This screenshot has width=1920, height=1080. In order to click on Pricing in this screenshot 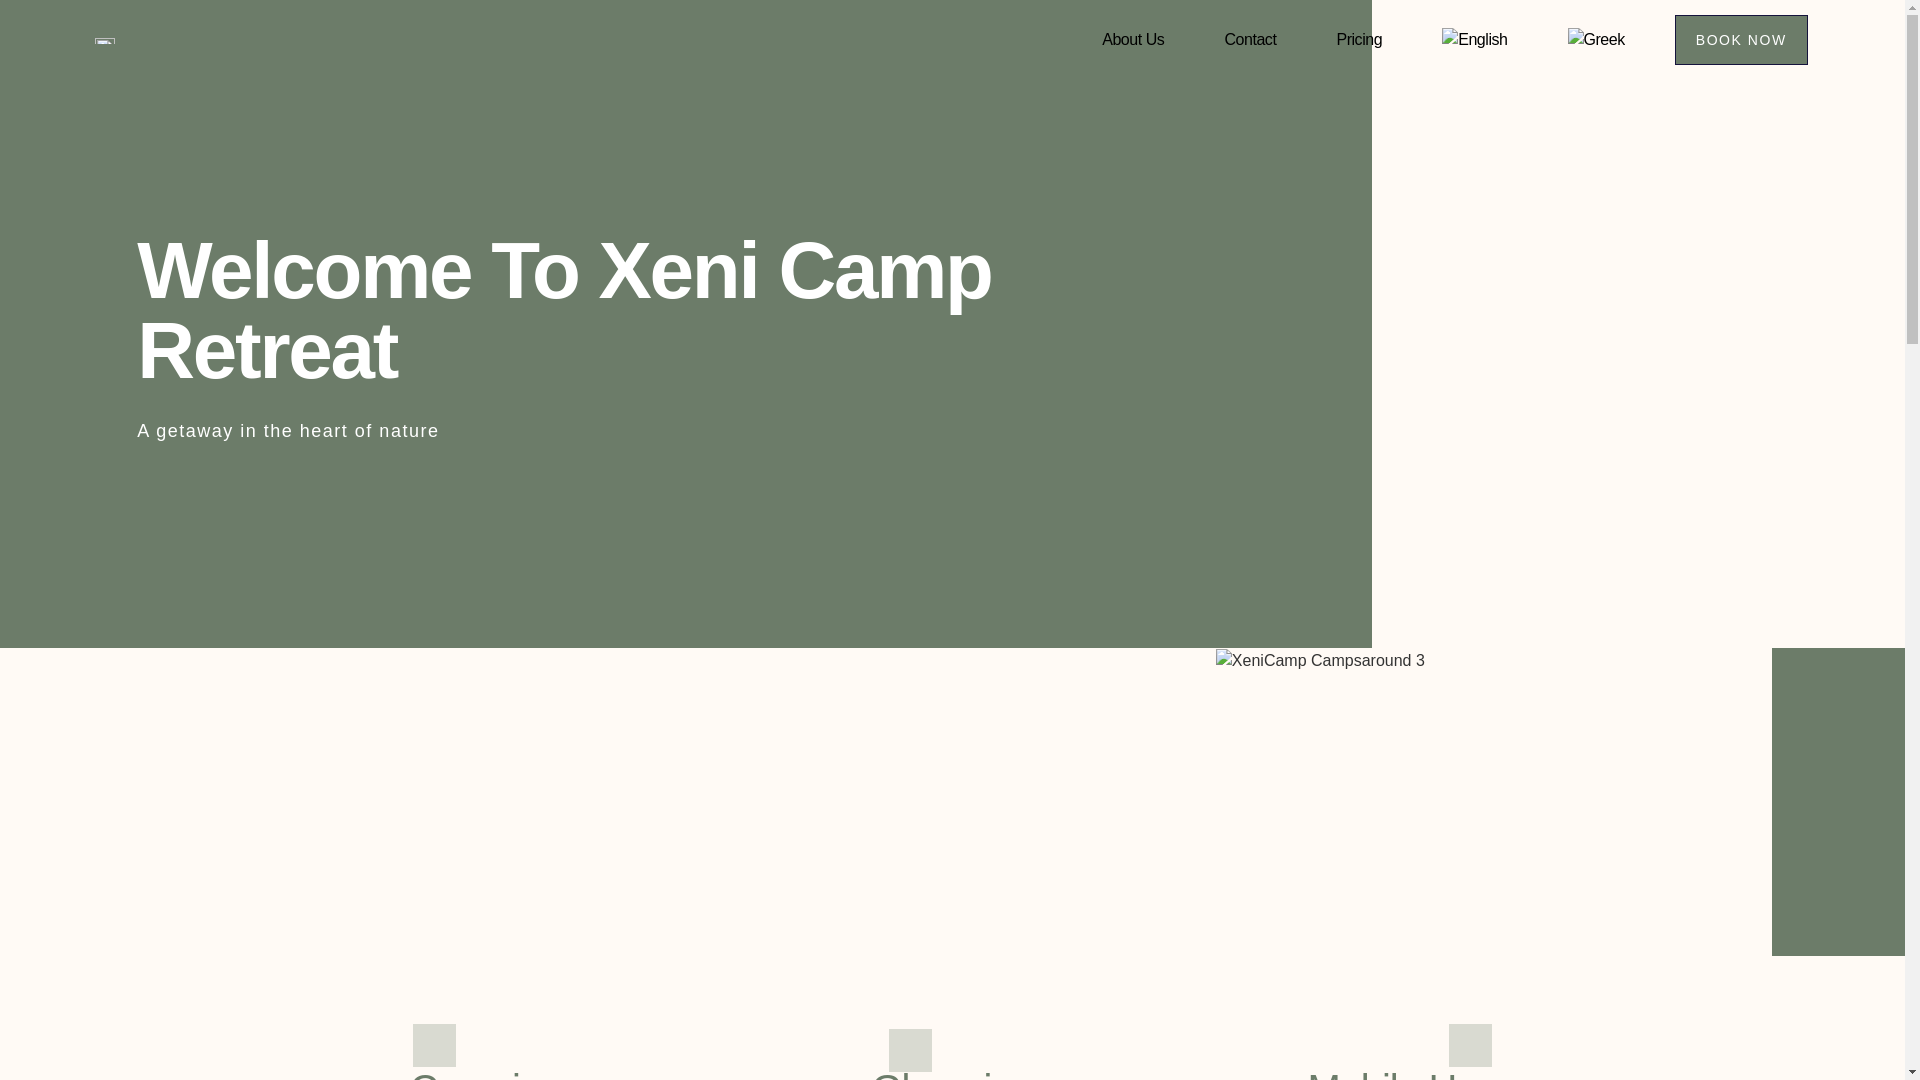, I will do `click(1359, 40)`.